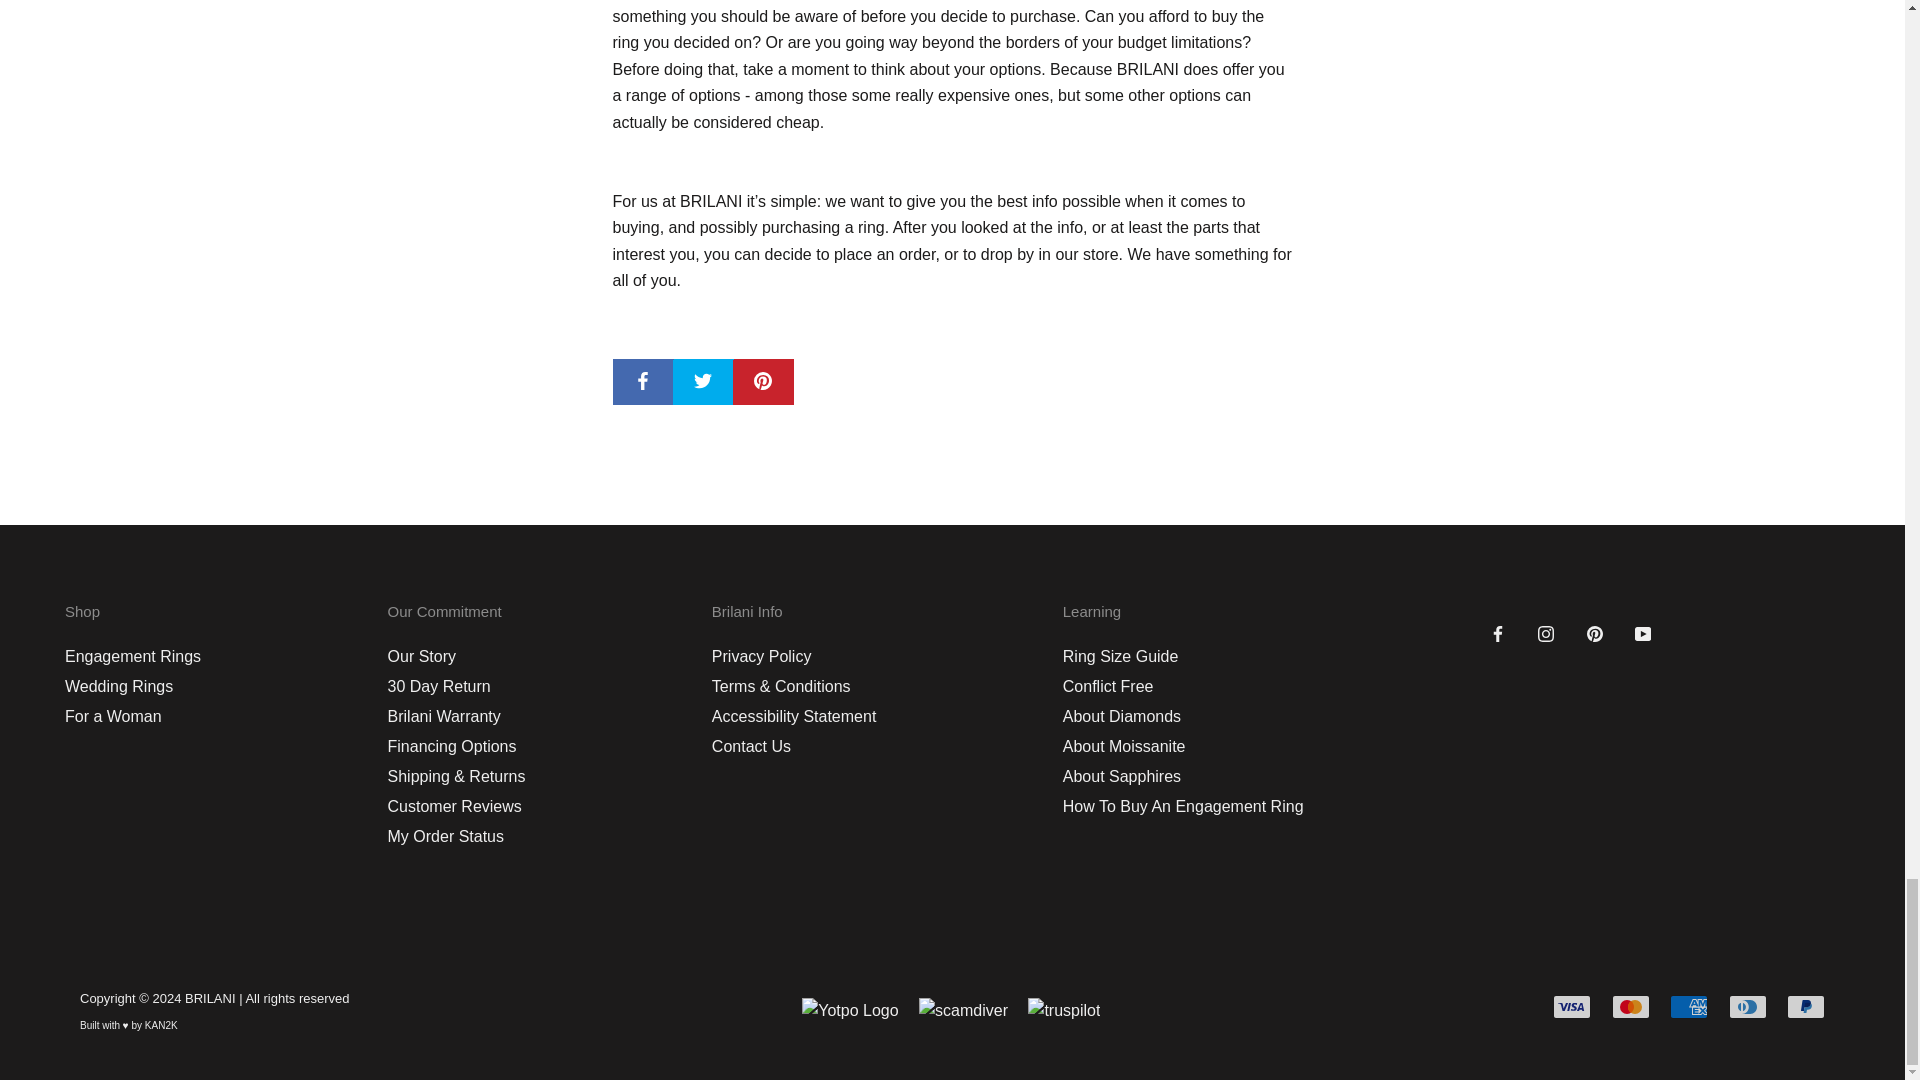  What do you see at coordinates (1748, 1006) in the screenshot?
I see `Diners Club` at bounding box center [1748, 1006].